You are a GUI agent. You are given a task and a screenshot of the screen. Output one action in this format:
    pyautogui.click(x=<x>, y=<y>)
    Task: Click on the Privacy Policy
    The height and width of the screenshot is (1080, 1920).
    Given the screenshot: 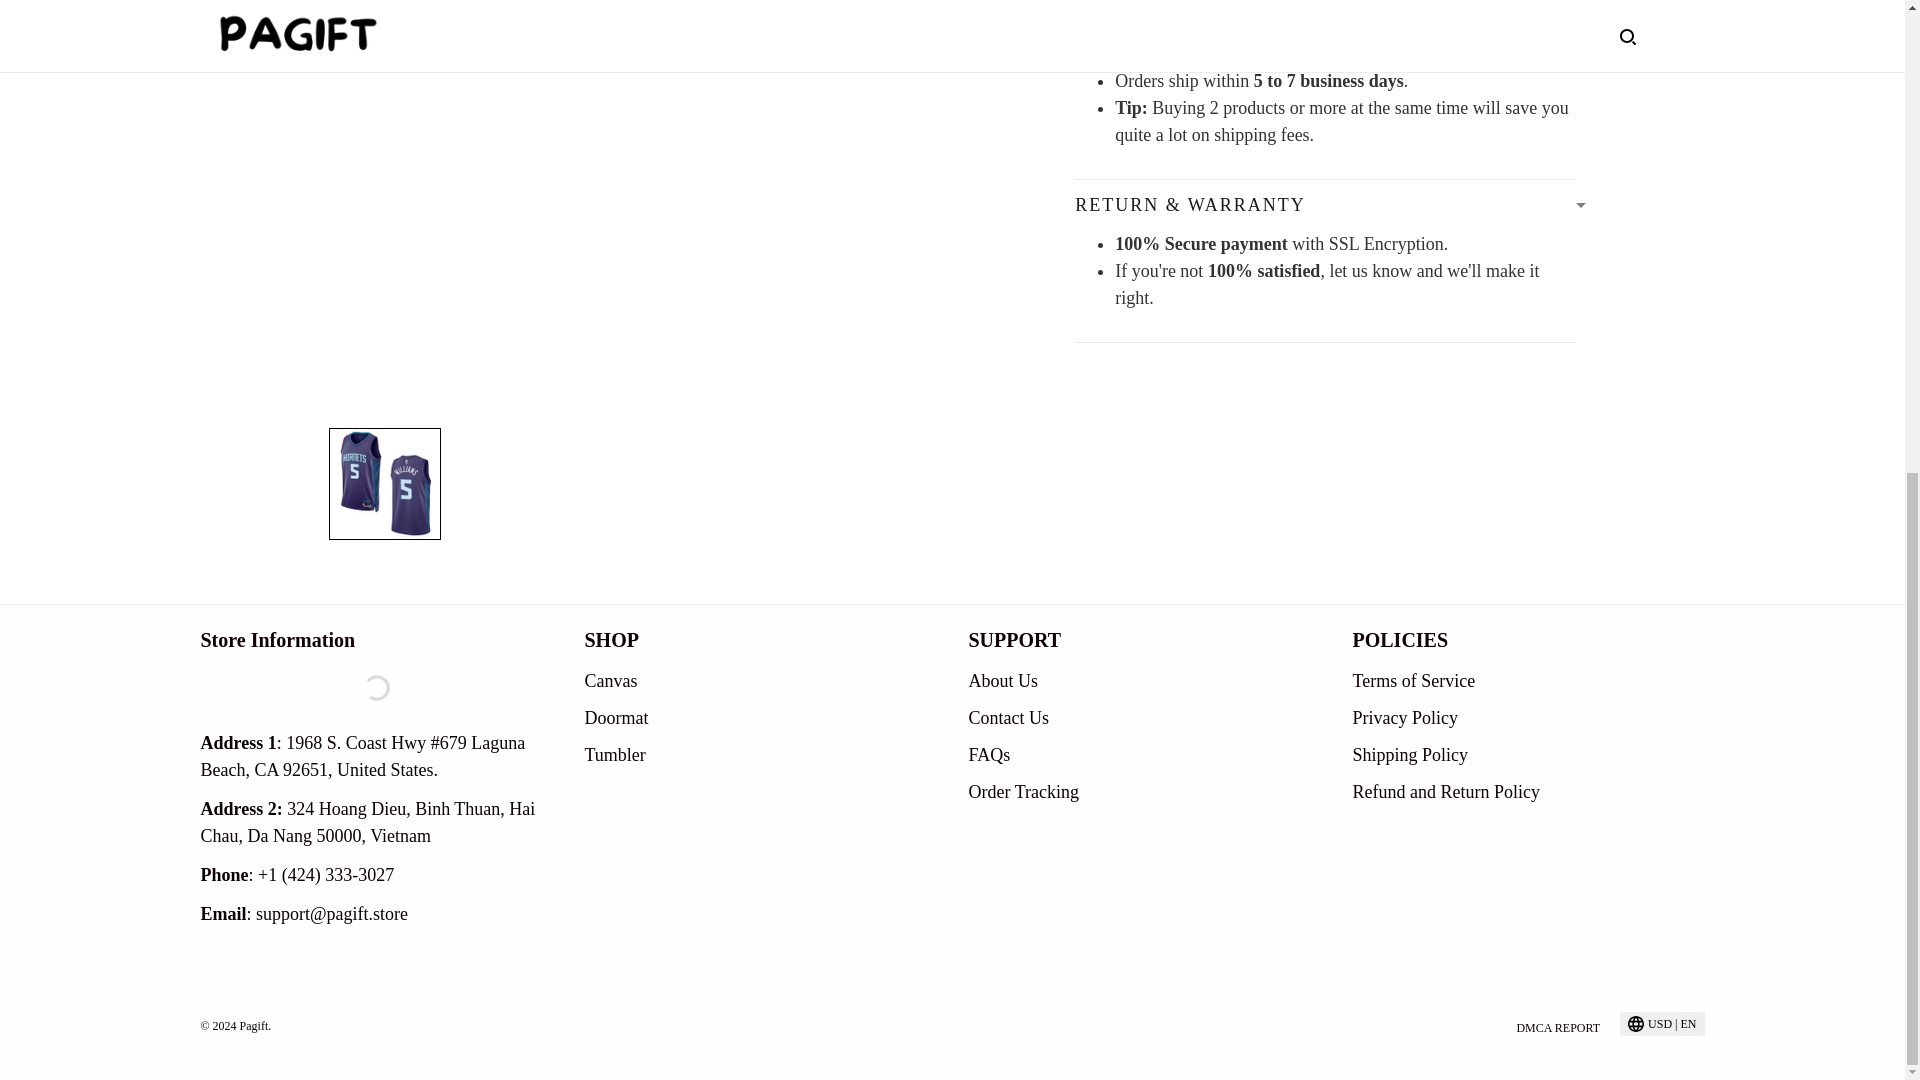 What is the action you would take?
    pyautogui.click(x=1404, y=718)
    